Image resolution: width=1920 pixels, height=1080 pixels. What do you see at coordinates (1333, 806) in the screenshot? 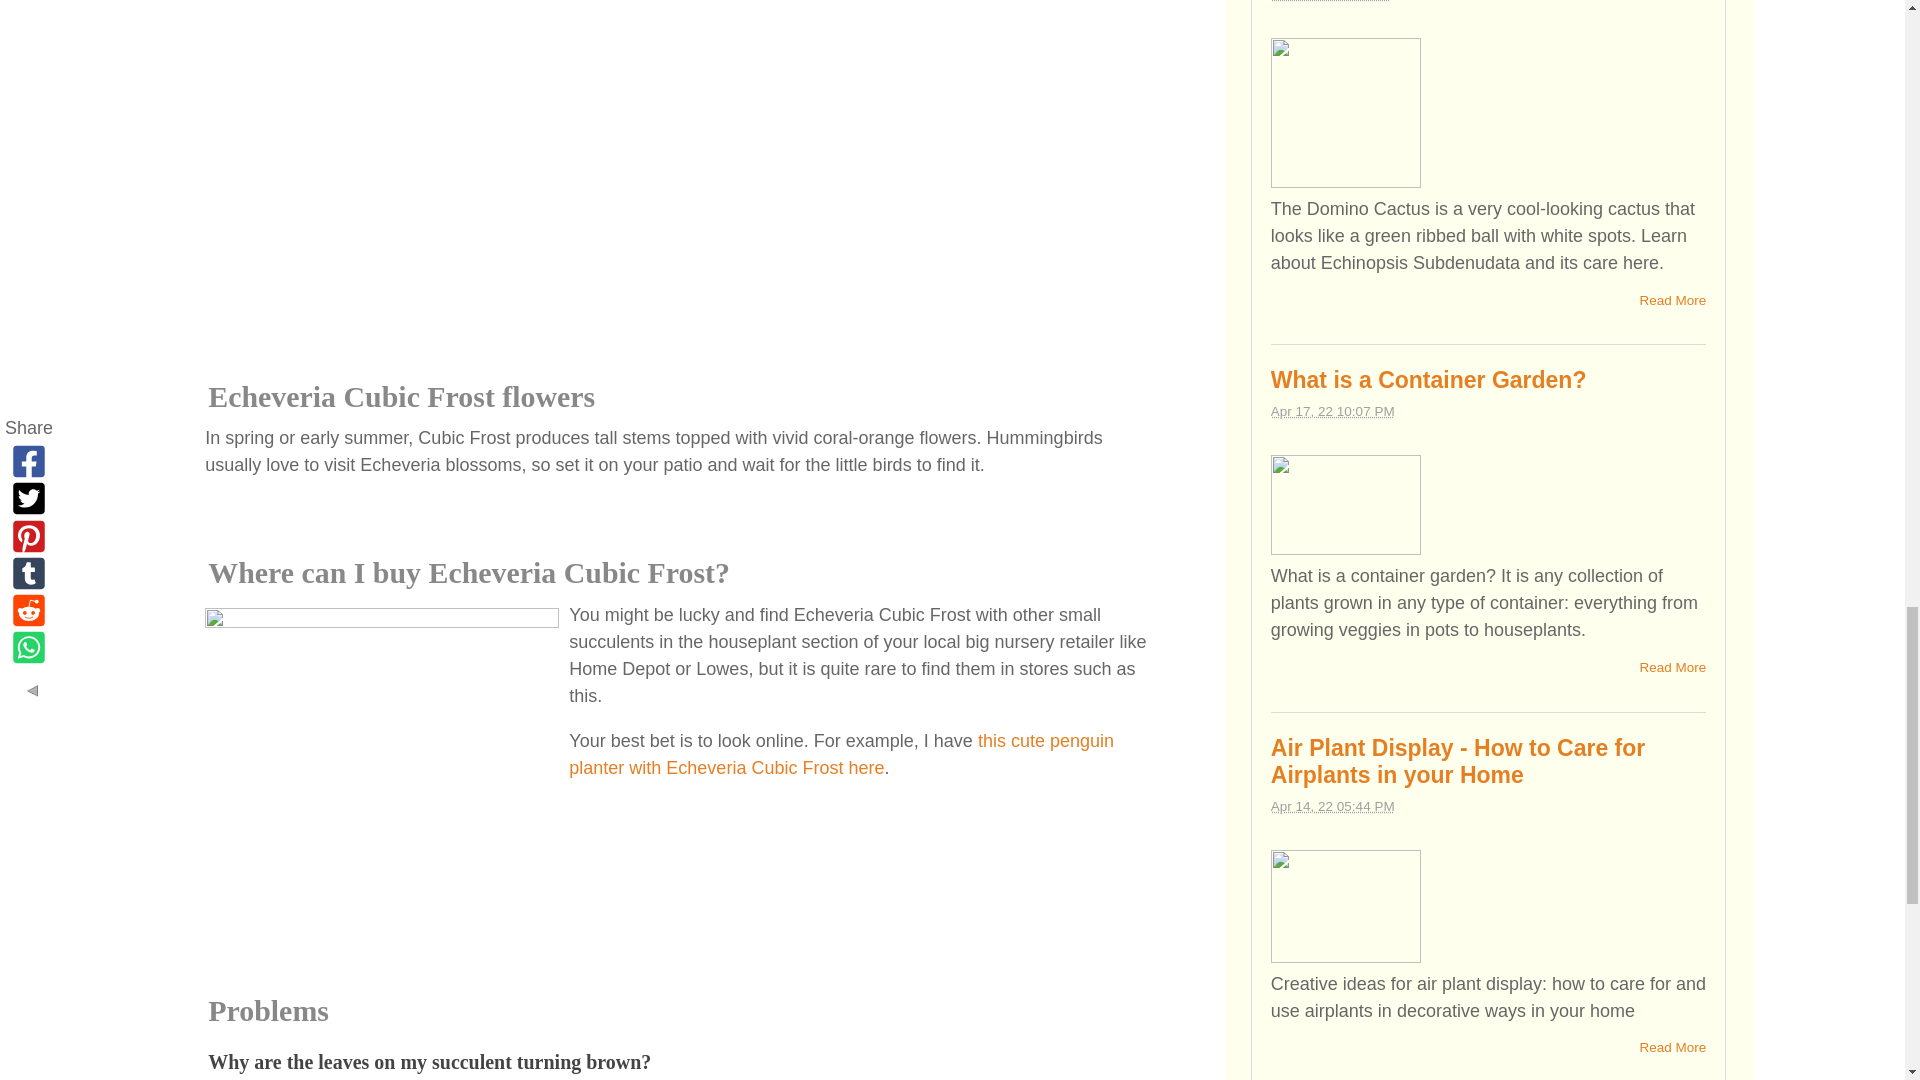
I see `2022-04-14T17:44:18-0400` at bounding box center [1333, 806].